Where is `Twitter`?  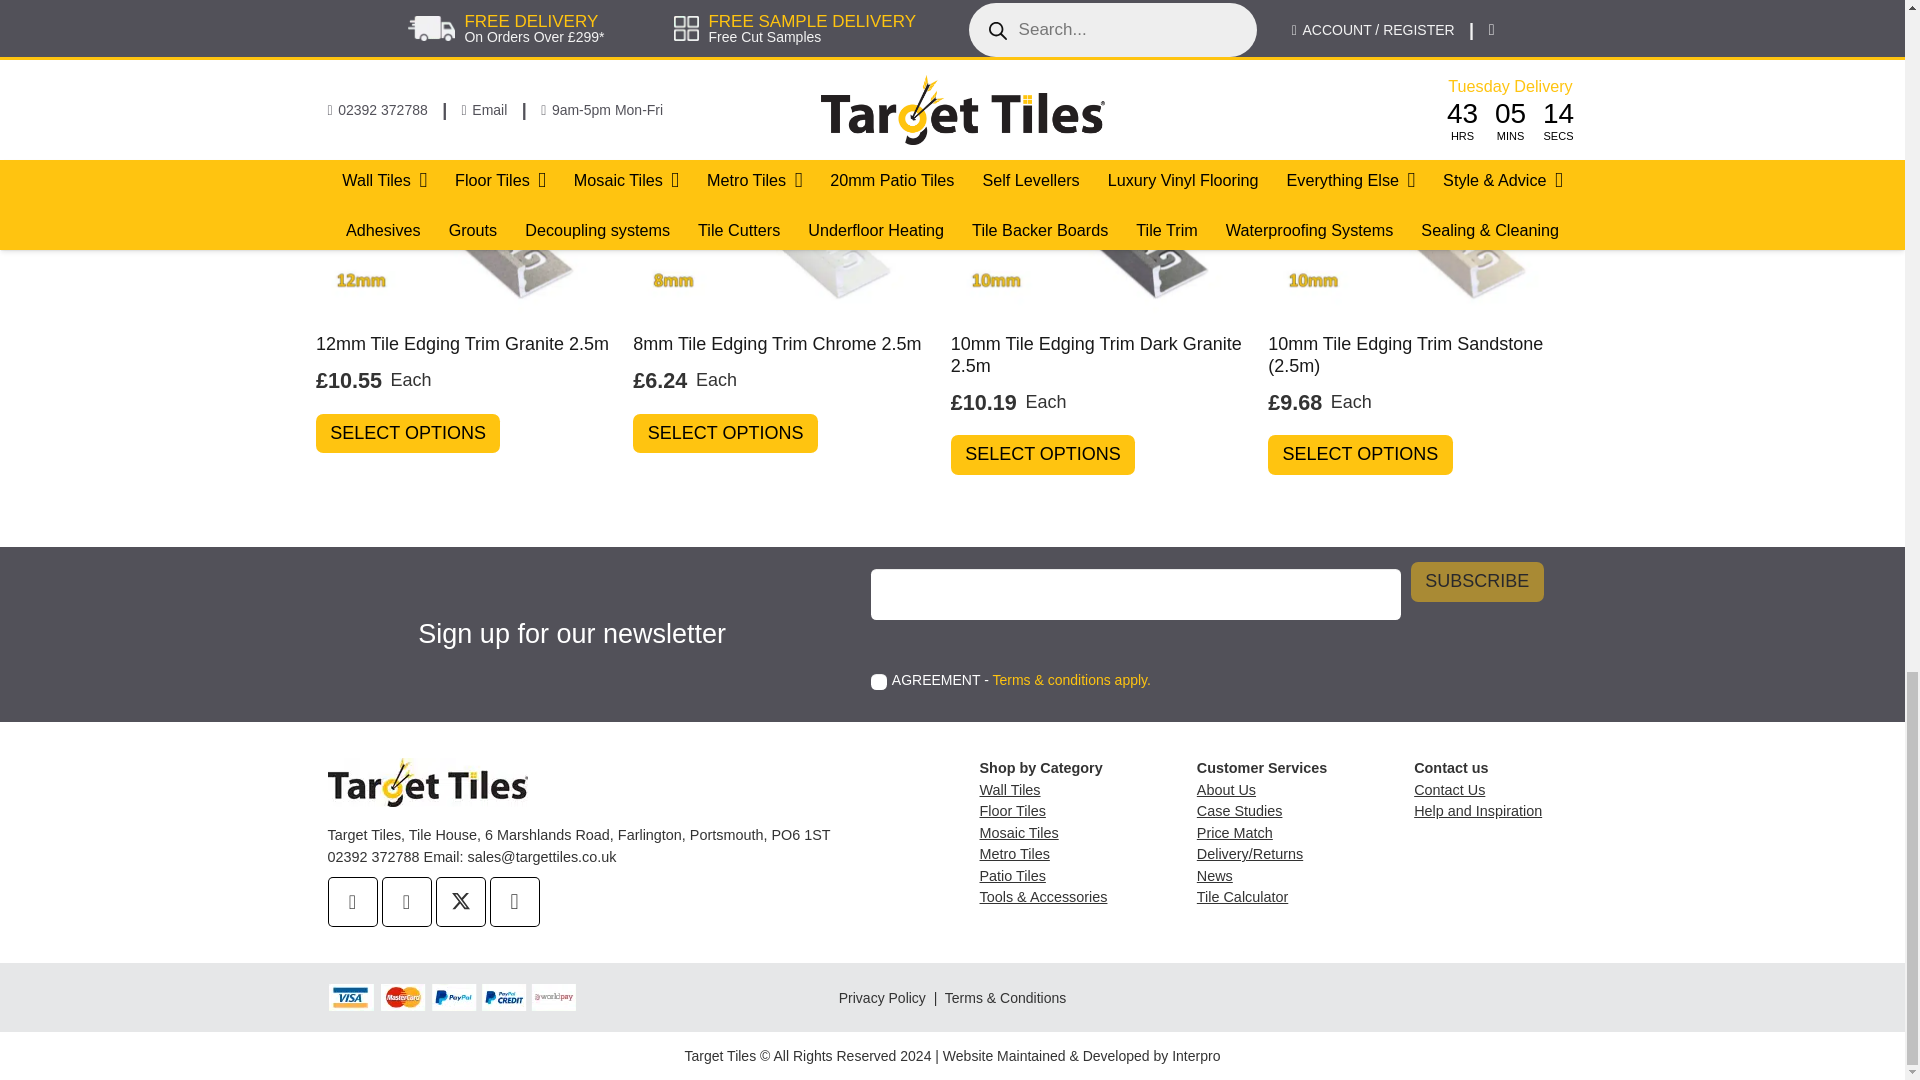 Twitter is located at coordinates (460, 901).